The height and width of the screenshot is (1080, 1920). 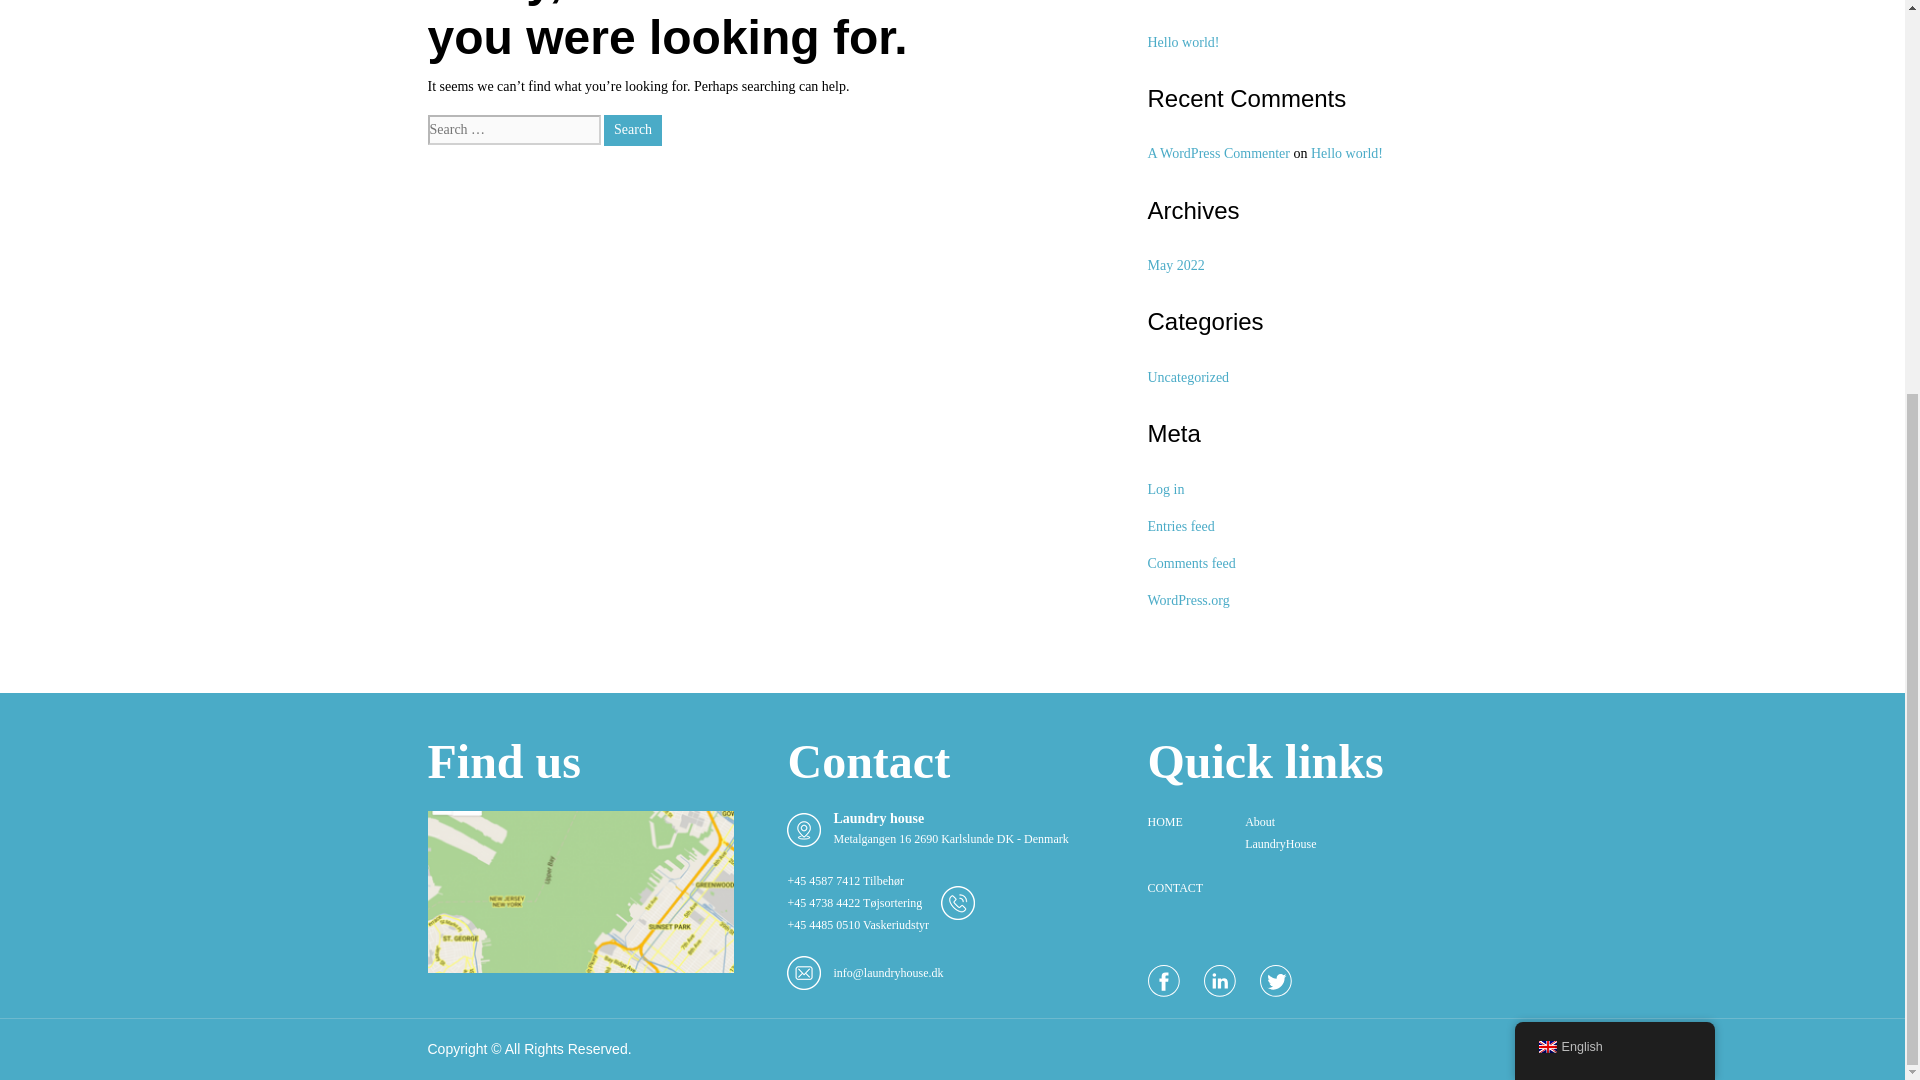 I want to click on Search, so click(x=633, y=130).